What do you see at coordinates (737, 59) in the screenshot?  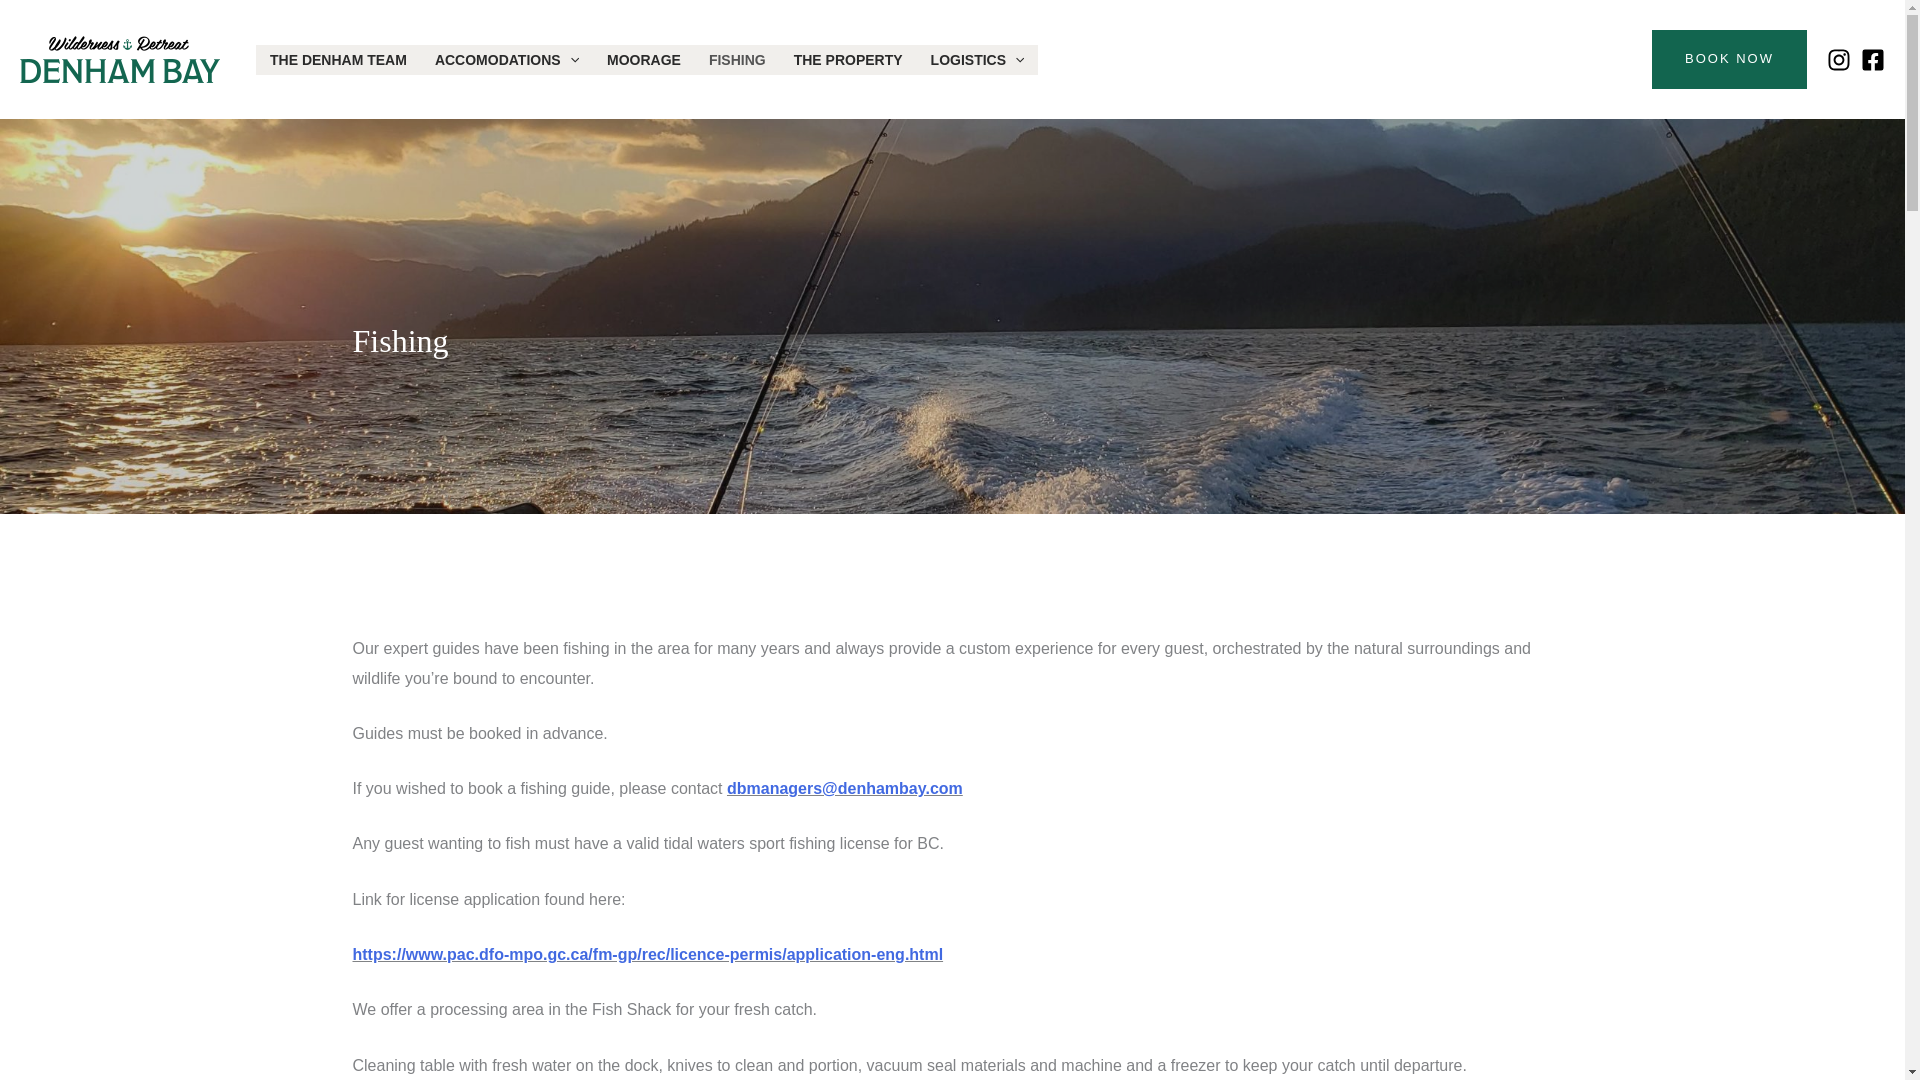 I see `FISHING` at bounding box center [737, 59].